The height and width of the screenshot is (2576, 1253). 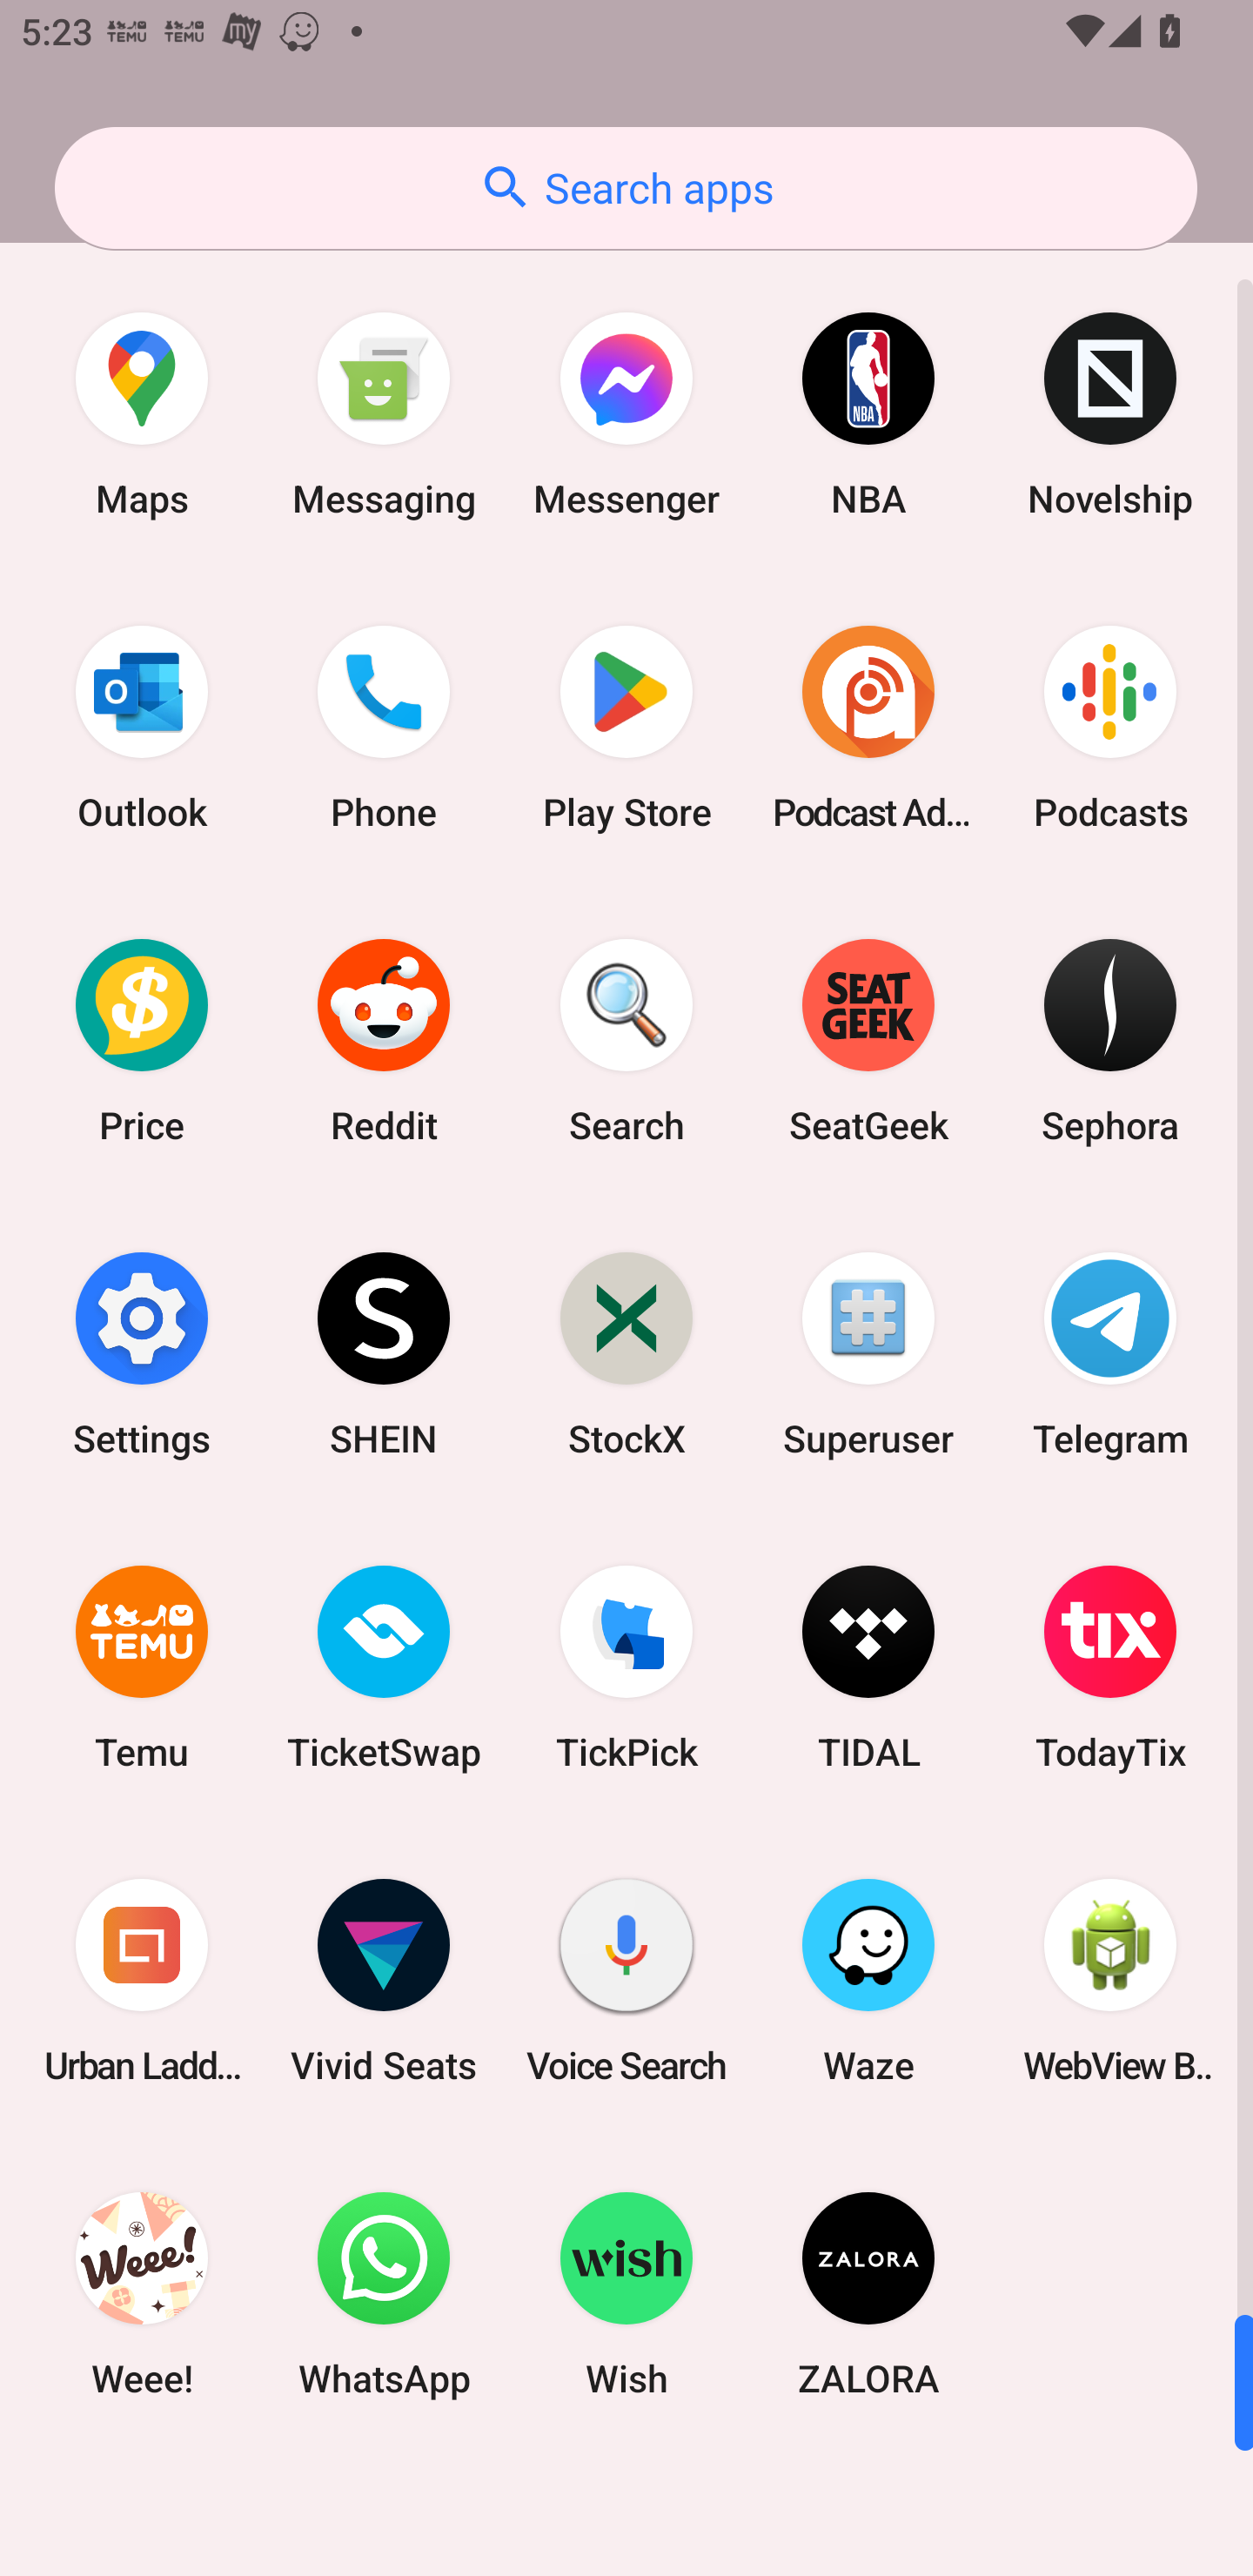 I want to click on StockX, so click(x=626, y=1353).